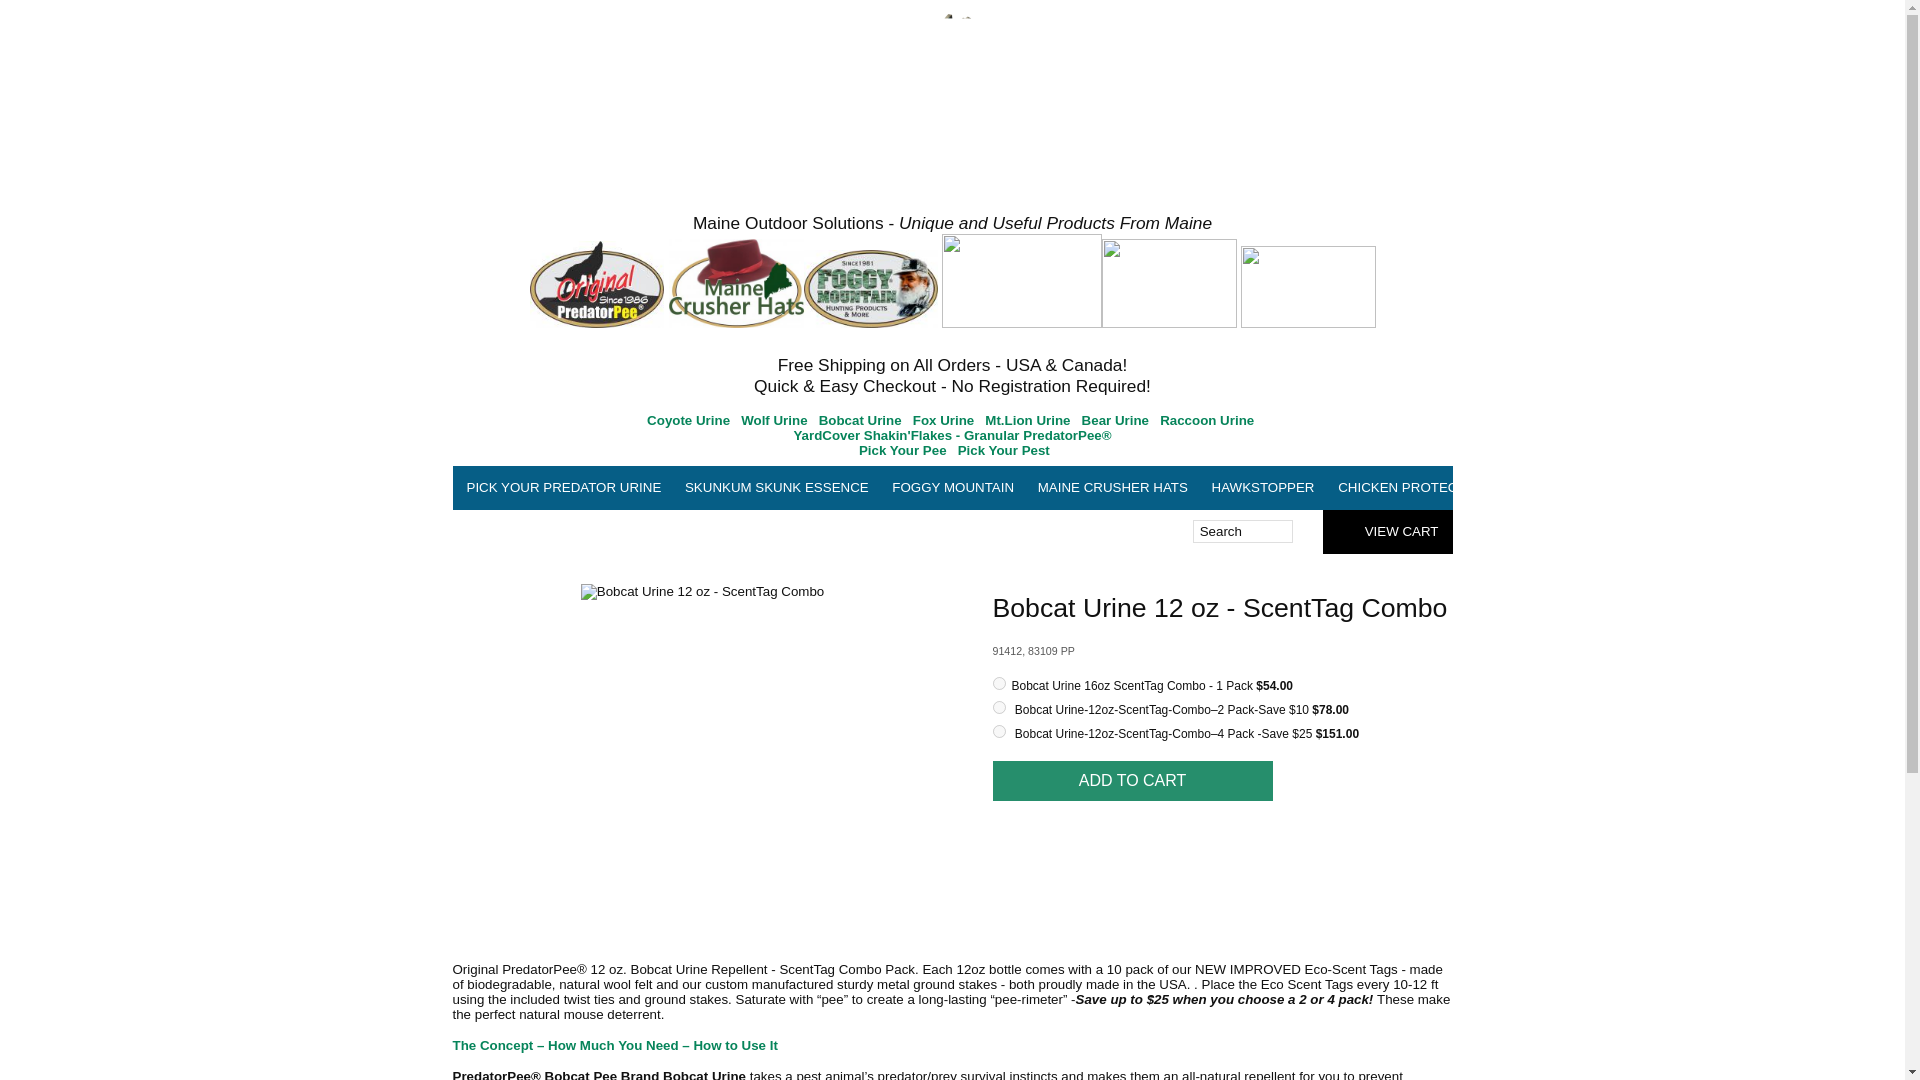 This screenshot has height=1080, width=1920. What do you see at coordinates (1584, 487) in the screenshot?
I see `COYOTE DETERRENT` at bounding box center [1584, 487].